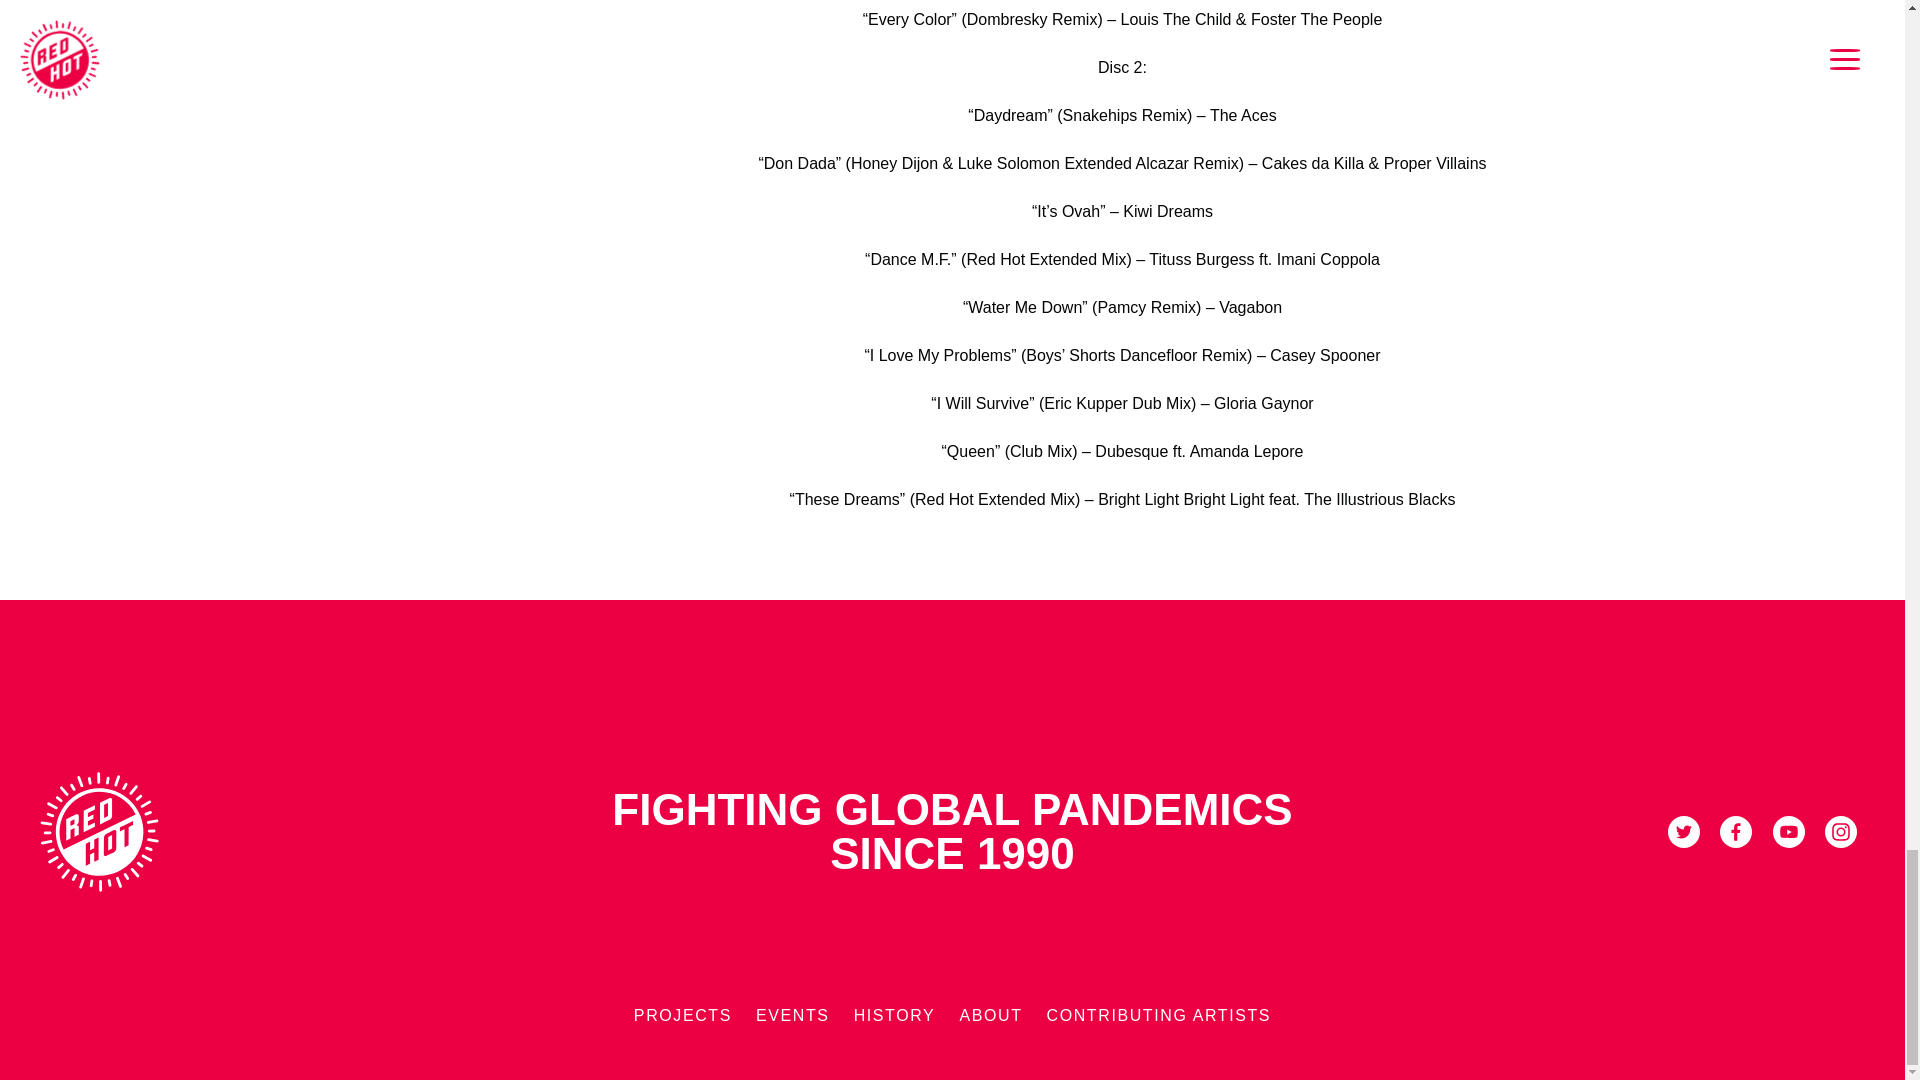  Describe the element at coordinates (1158, 1016) in the screenshot. I see `CONTRIBUTING ARTISTS` at that location.